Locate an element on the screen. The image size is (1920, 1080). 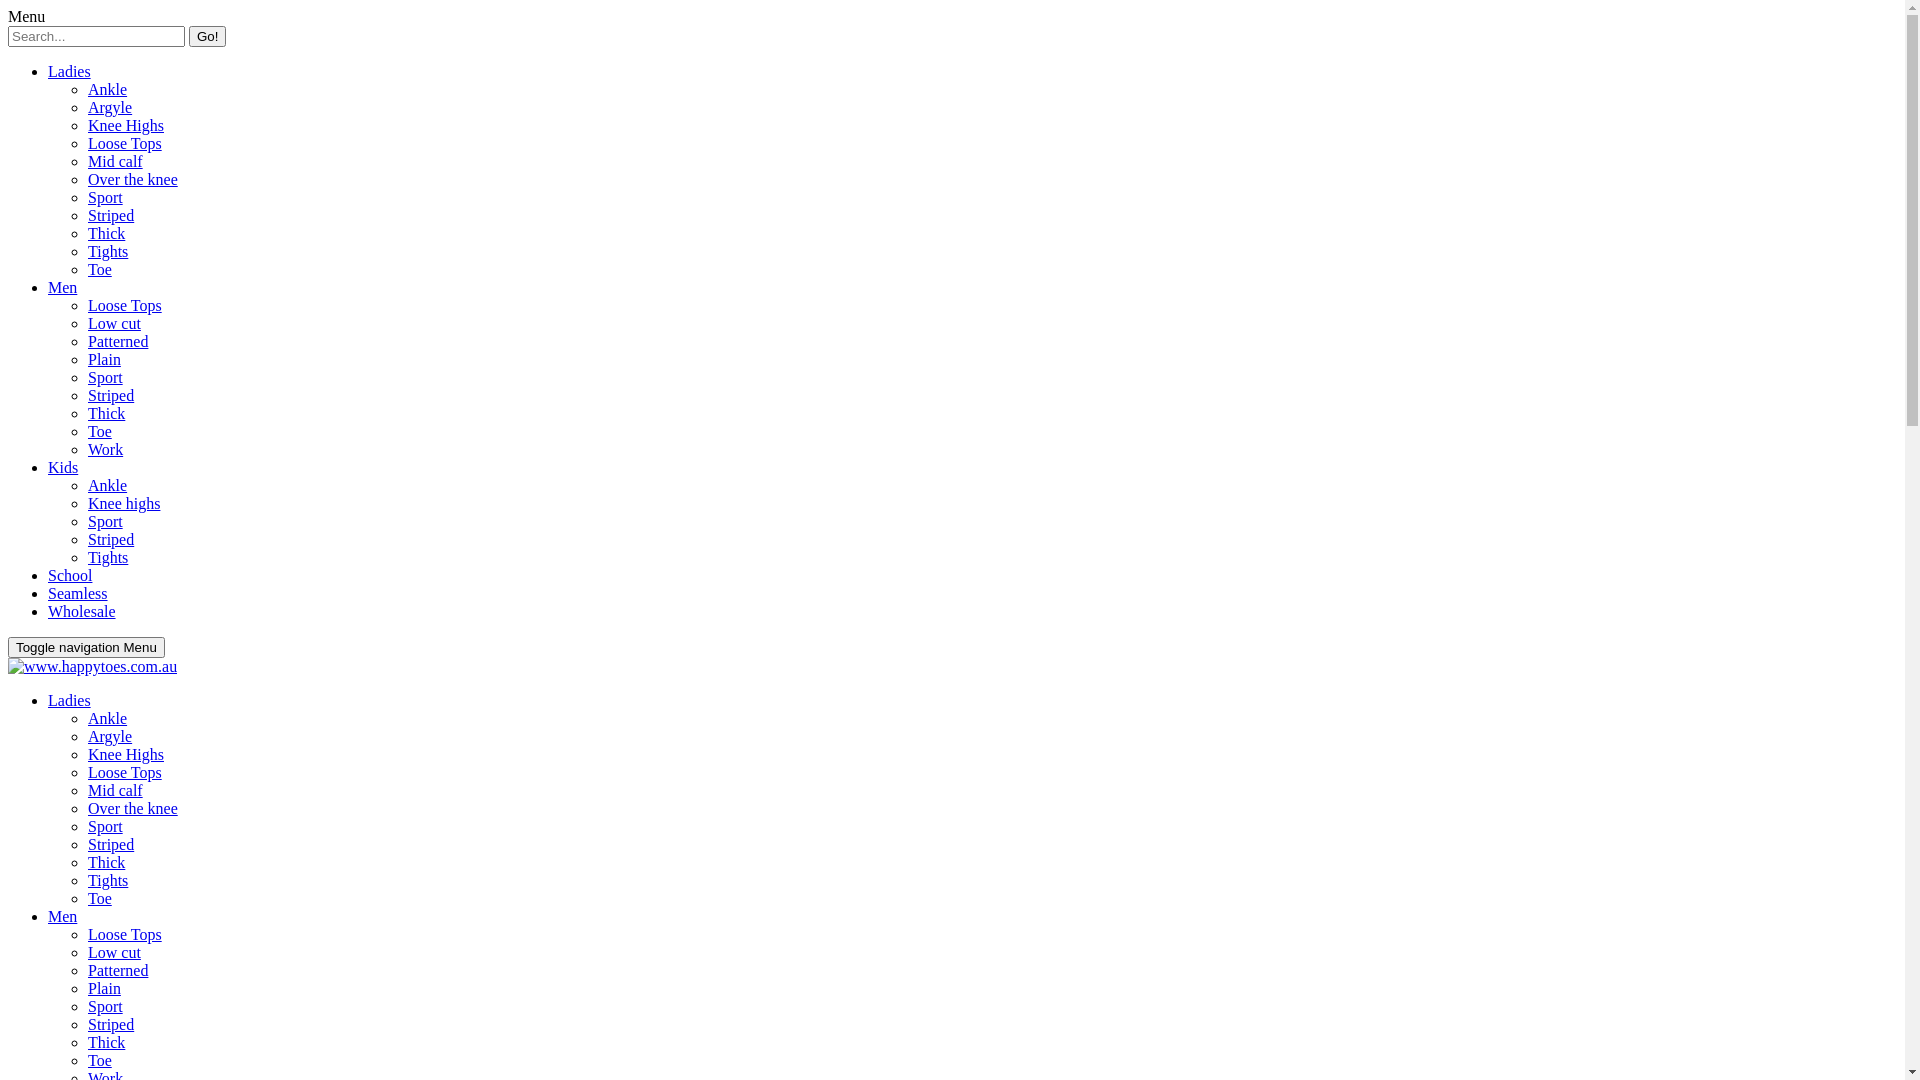
Mid calf is located at coordinates (116, 162).